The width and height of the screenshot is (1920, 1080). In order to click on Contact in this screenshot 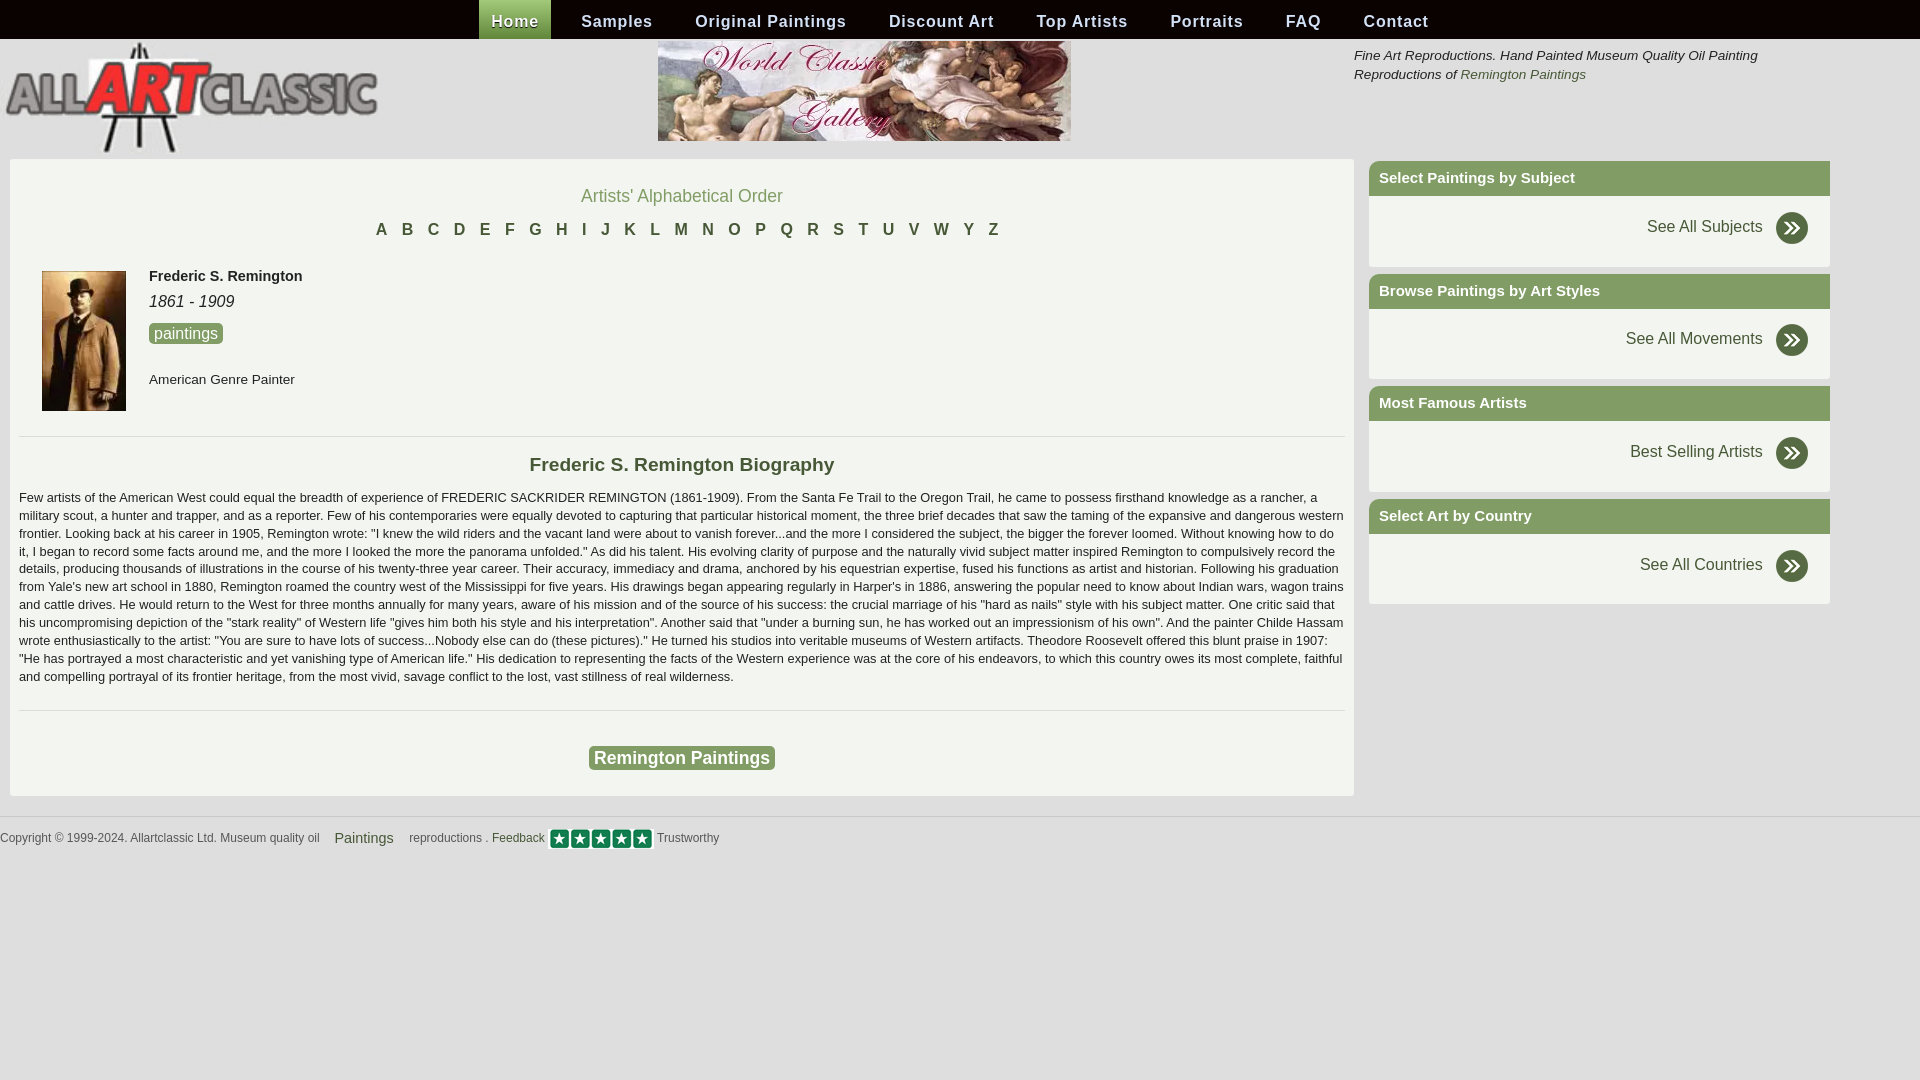, I will do `click(1396, 22)`.